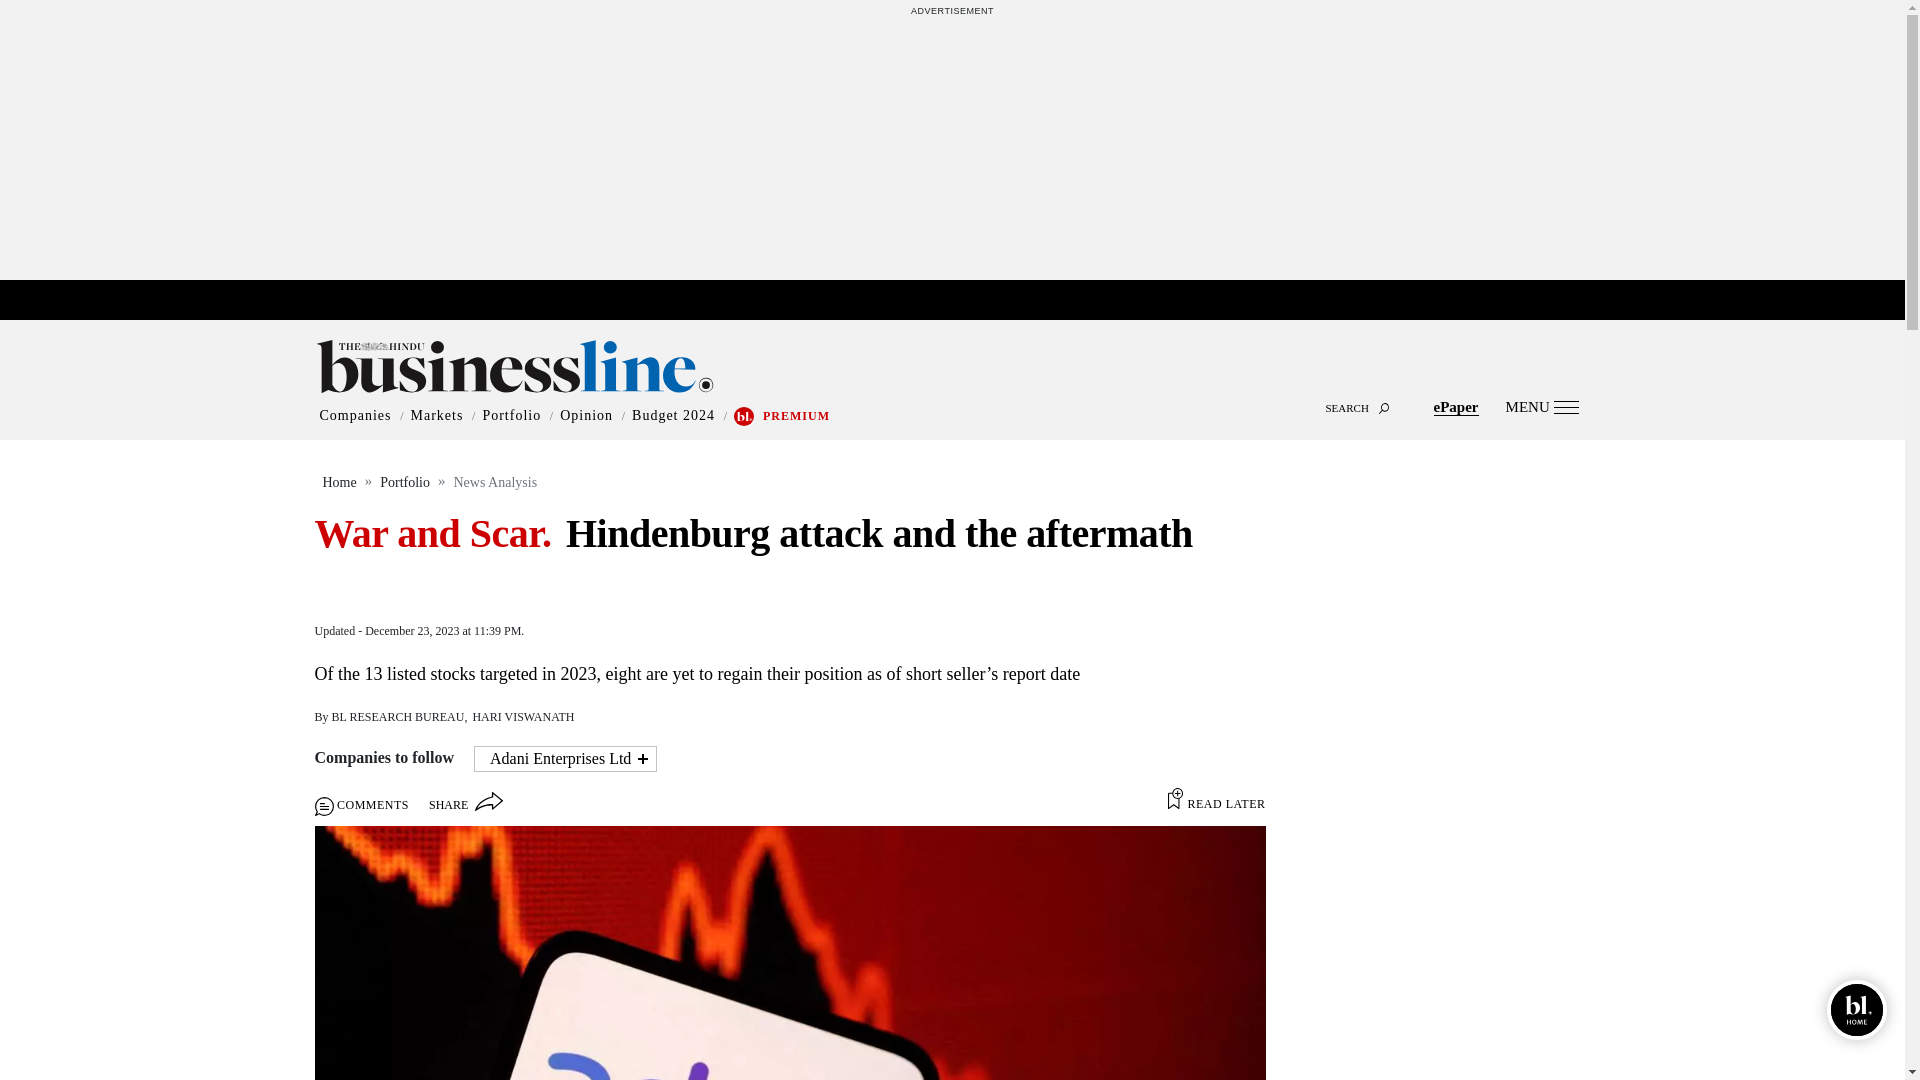  I want to click on MENU, so click(1542, 406).